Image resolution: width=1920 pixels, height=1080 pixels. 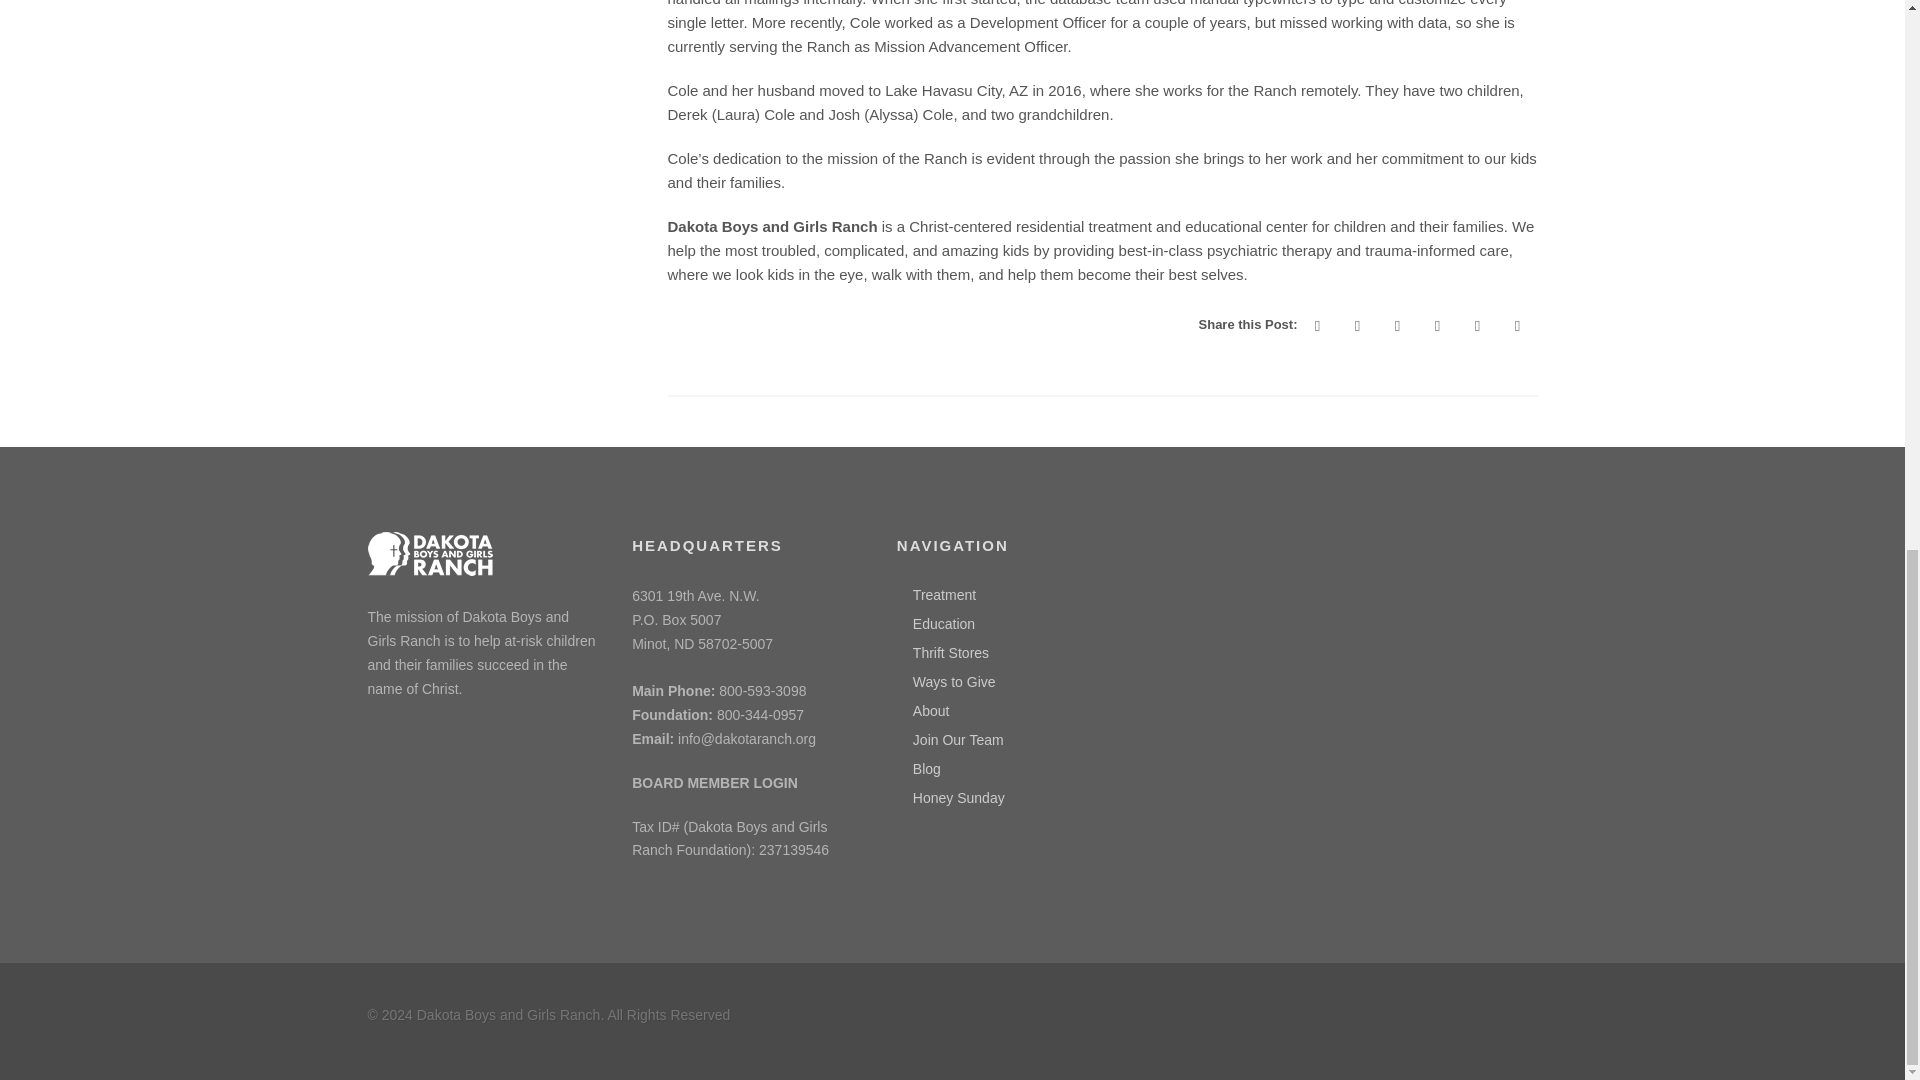 What do you see at coordinates (714, 782) in the screenshot?
I see `OnBoard Passageways` at bounding box center [714, 782].